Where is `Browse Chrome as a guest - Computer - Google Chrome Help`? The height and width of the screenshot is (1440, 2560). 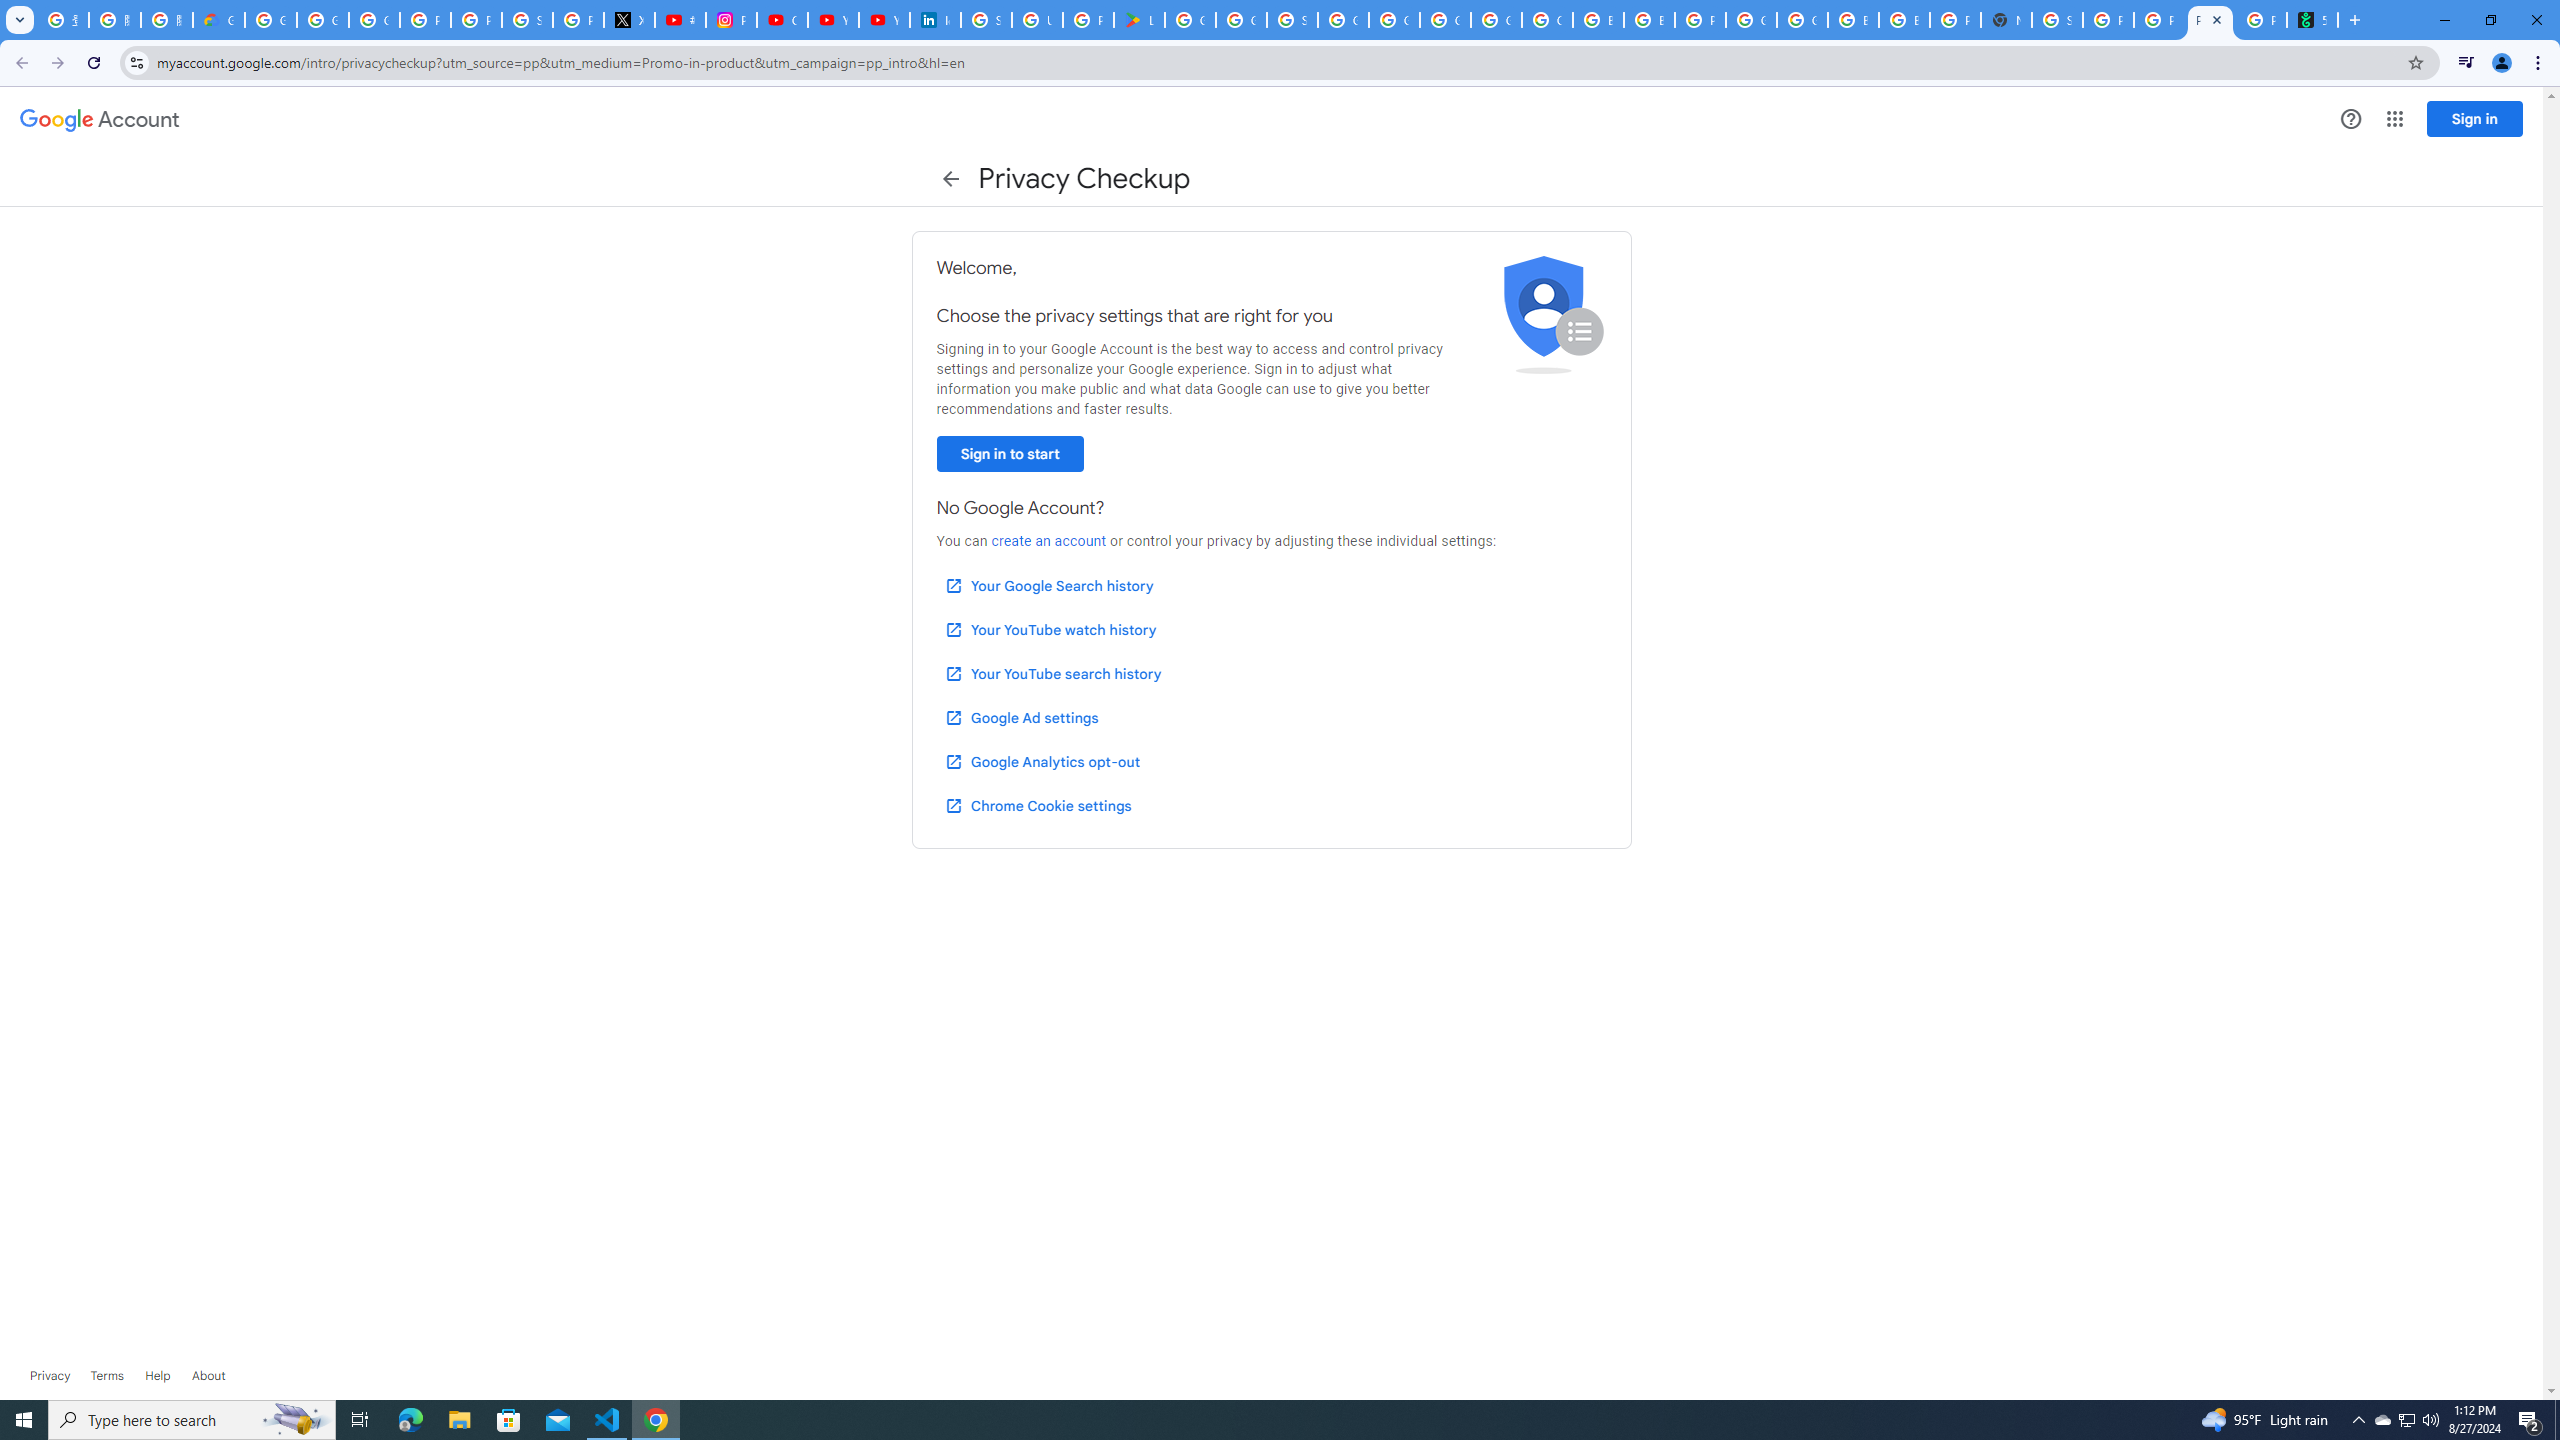
Browse Chrome as a guest - Computer - Google Chrome Help is located at coordinates (1854, 20).